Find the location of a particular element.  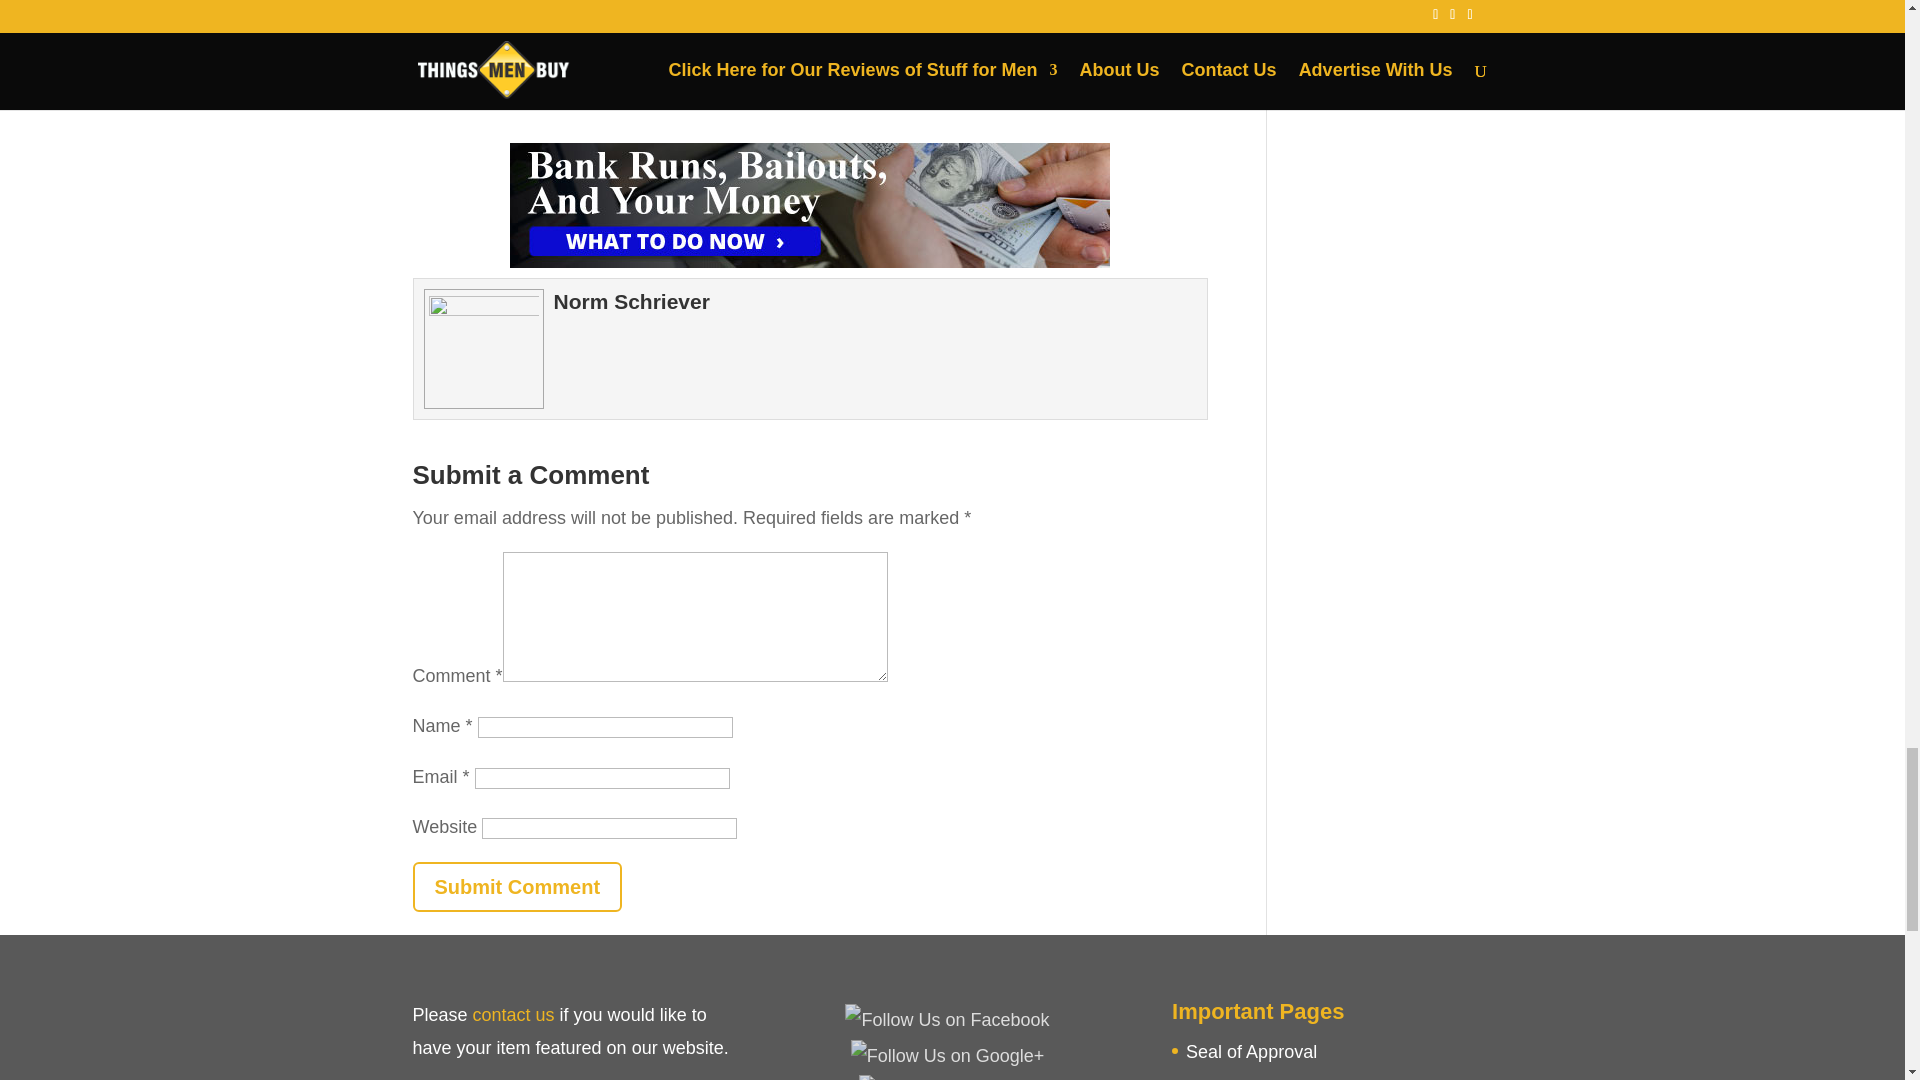

Follow Us on Twitter is located at coordinates (947, 1077).